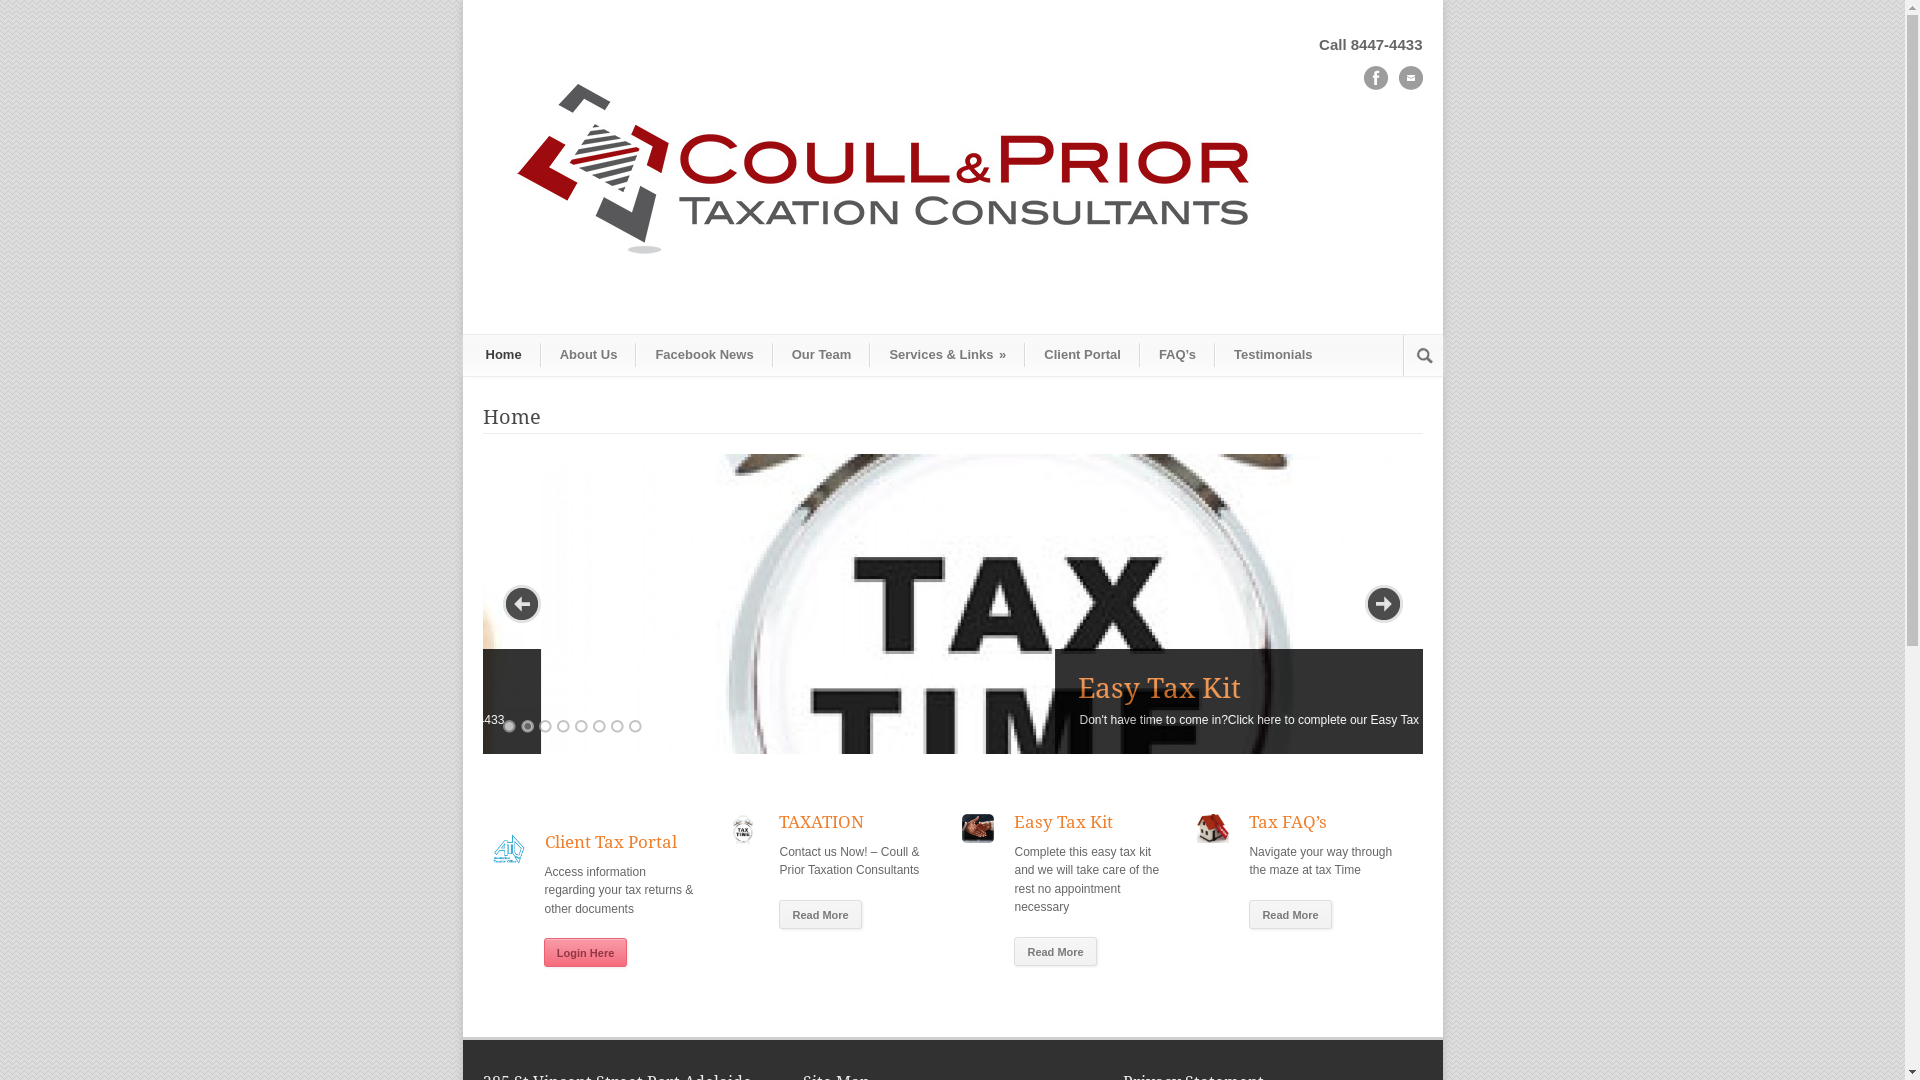 The height and width of the screenshot is (1080, 1920). Describe the element at coordinates (616, 726) in the screenshot. I see `7` at that location.